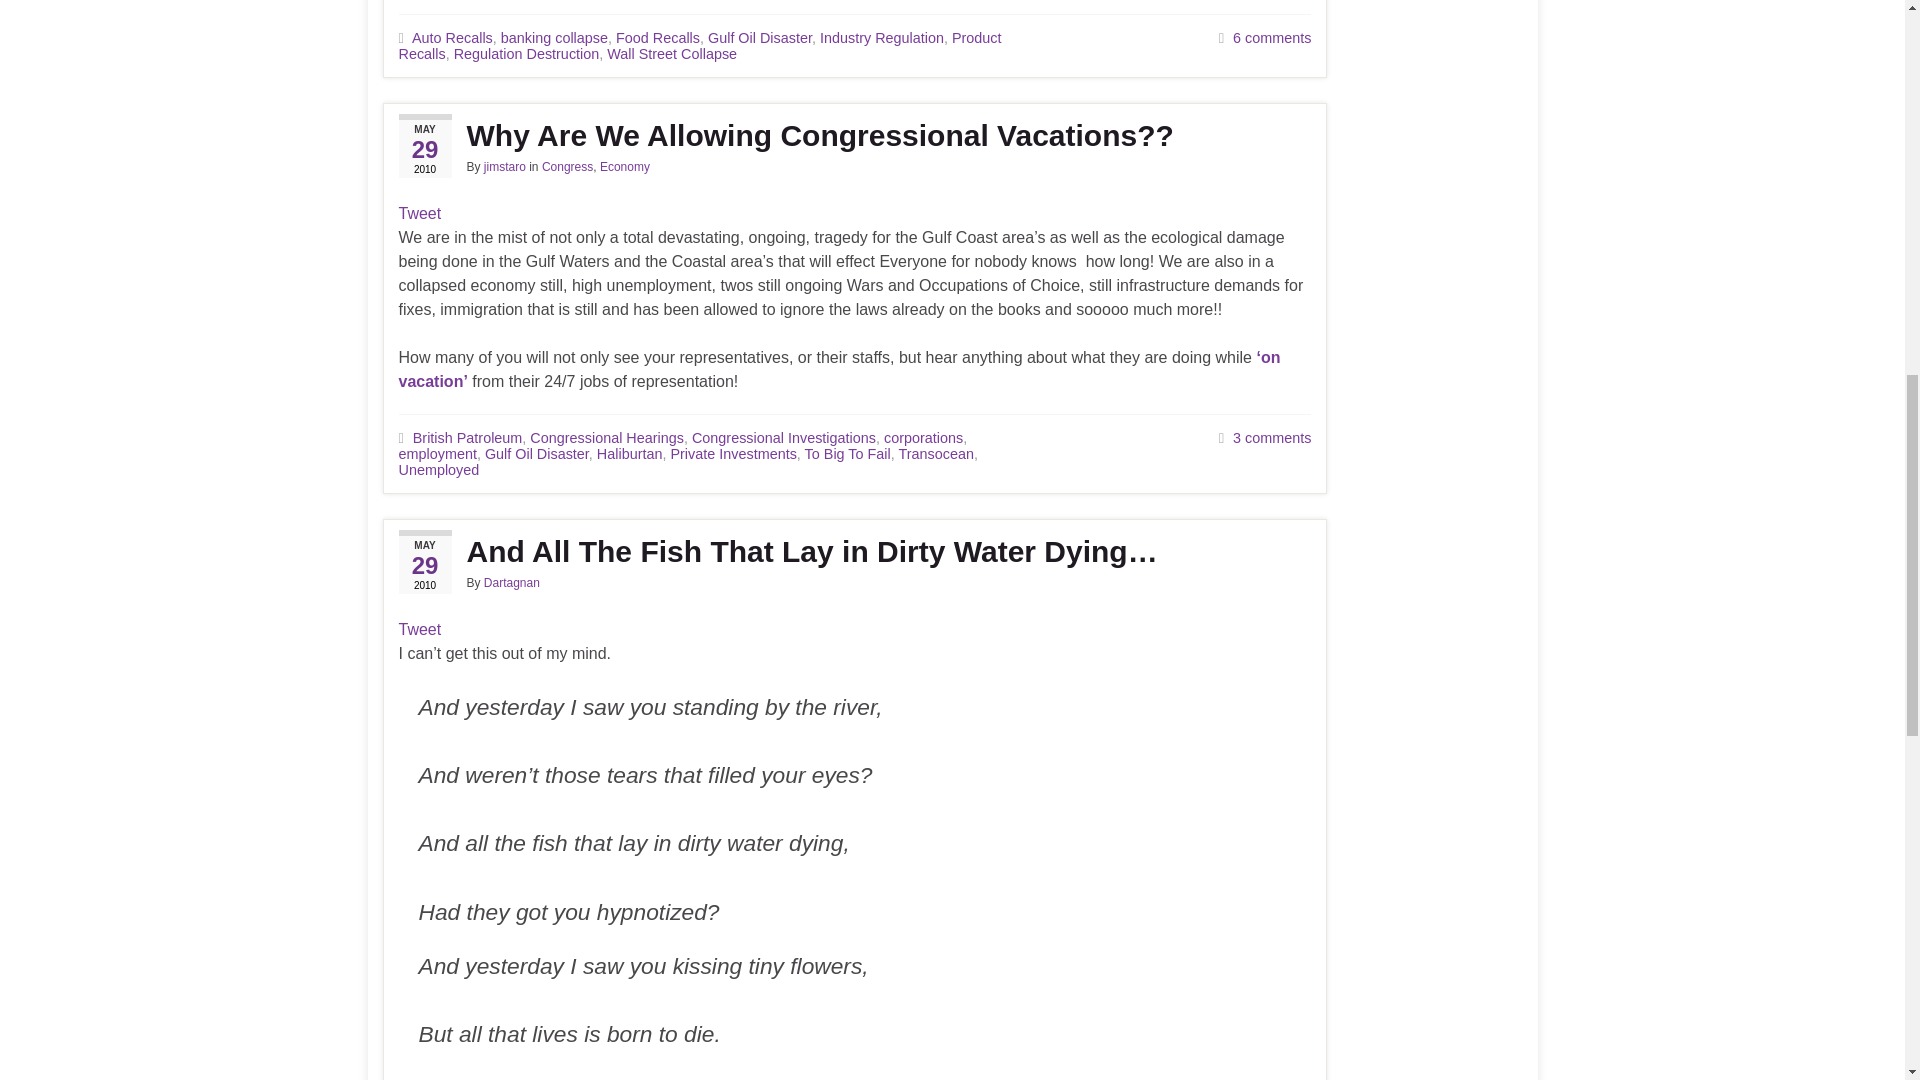  Describe the element at coordinates (760, 38) in the screenshot. I see `Gulf Oil Disaster` at that location.